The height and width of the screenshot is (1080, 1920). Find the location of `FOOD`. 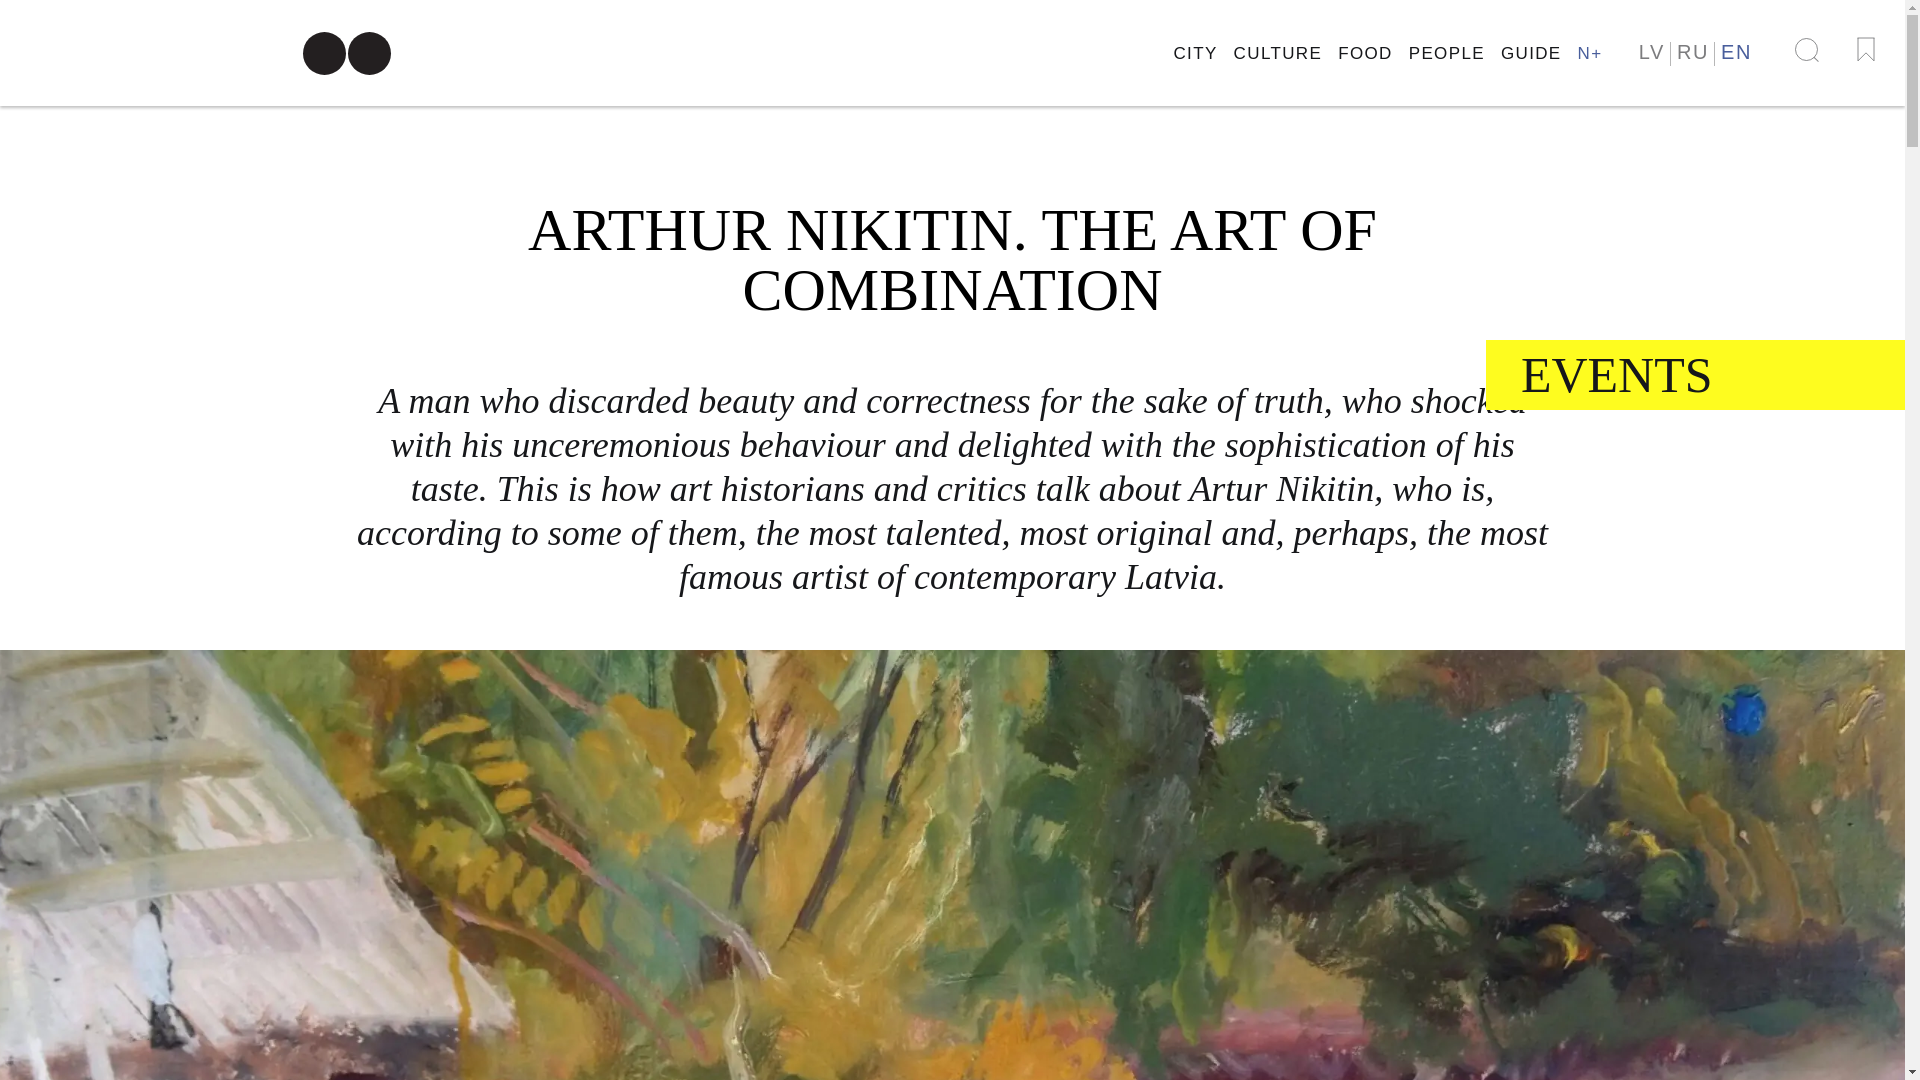

FOOD is located at coordinates (1366, 53).